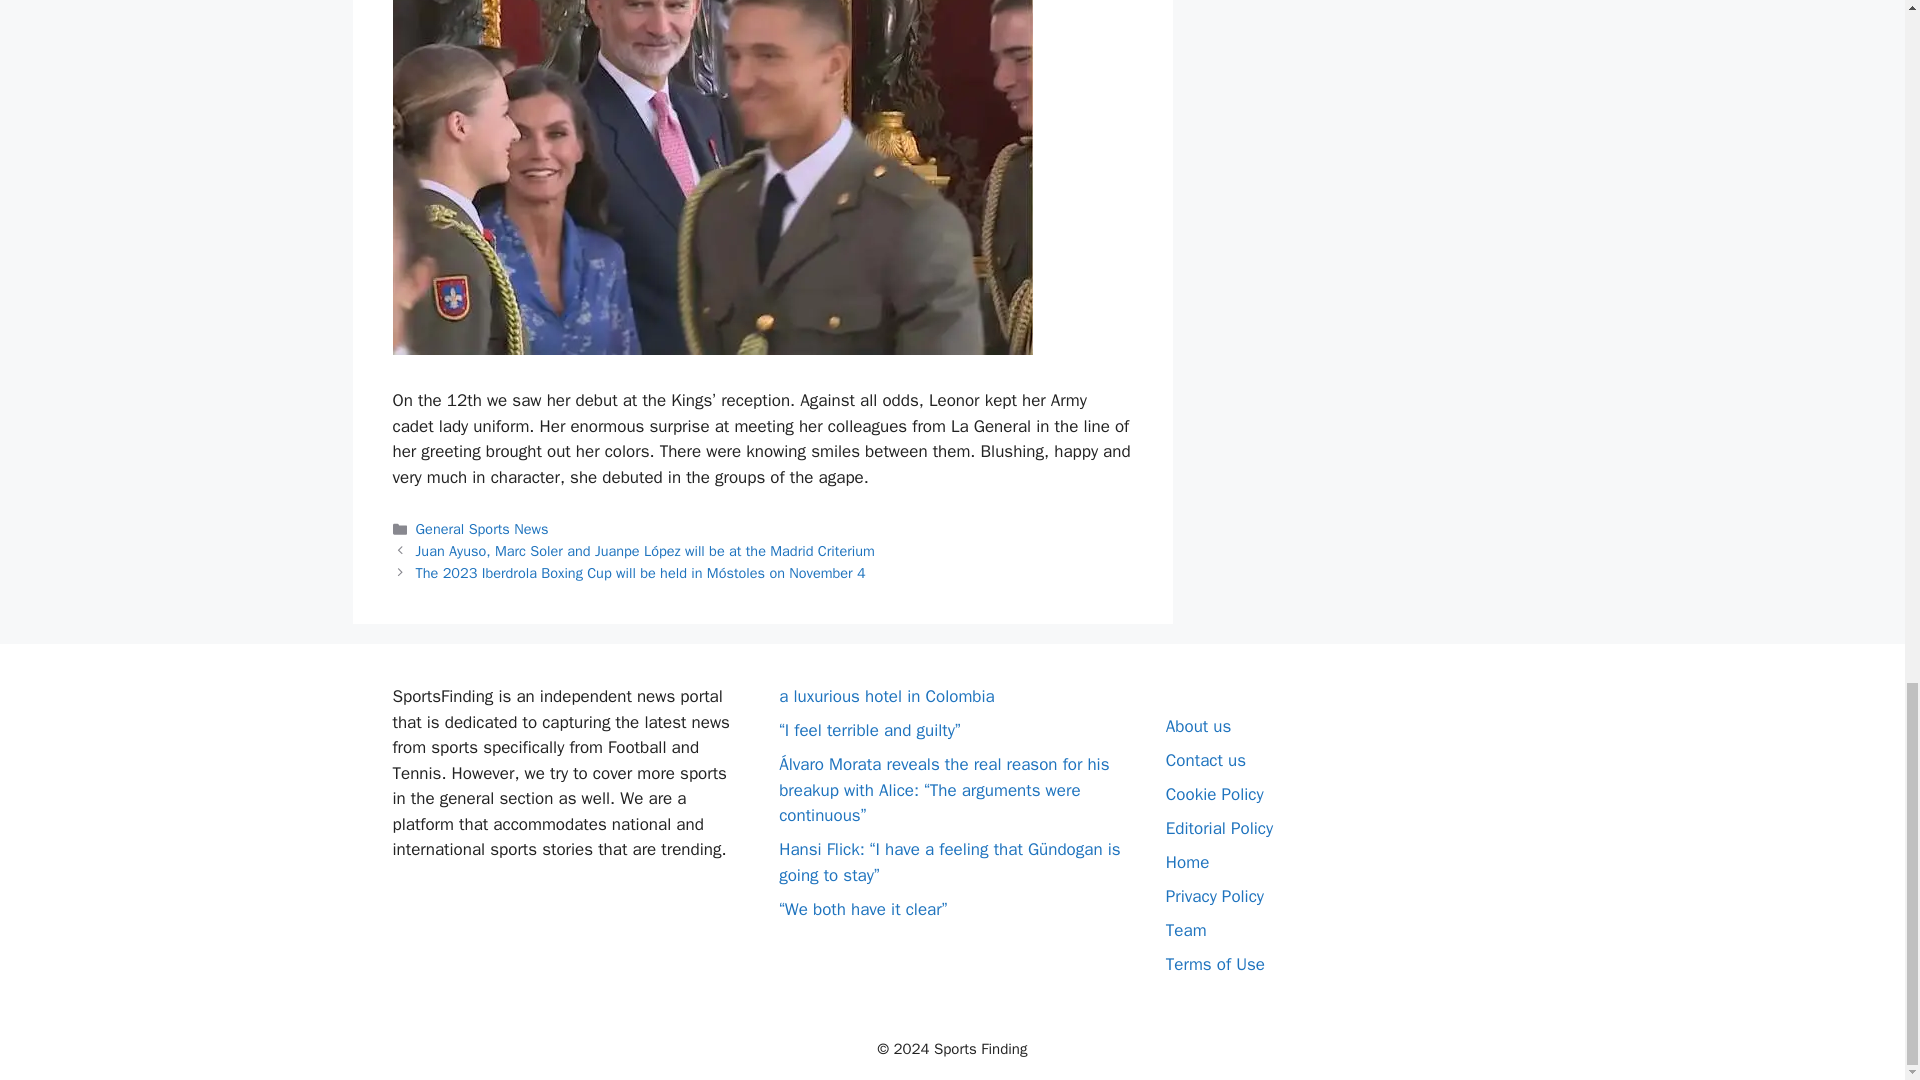  What do you see at coordinates (1855, 143) in the screenshot?
I see `Scroll back to top` at bounding box center [1855, 143].